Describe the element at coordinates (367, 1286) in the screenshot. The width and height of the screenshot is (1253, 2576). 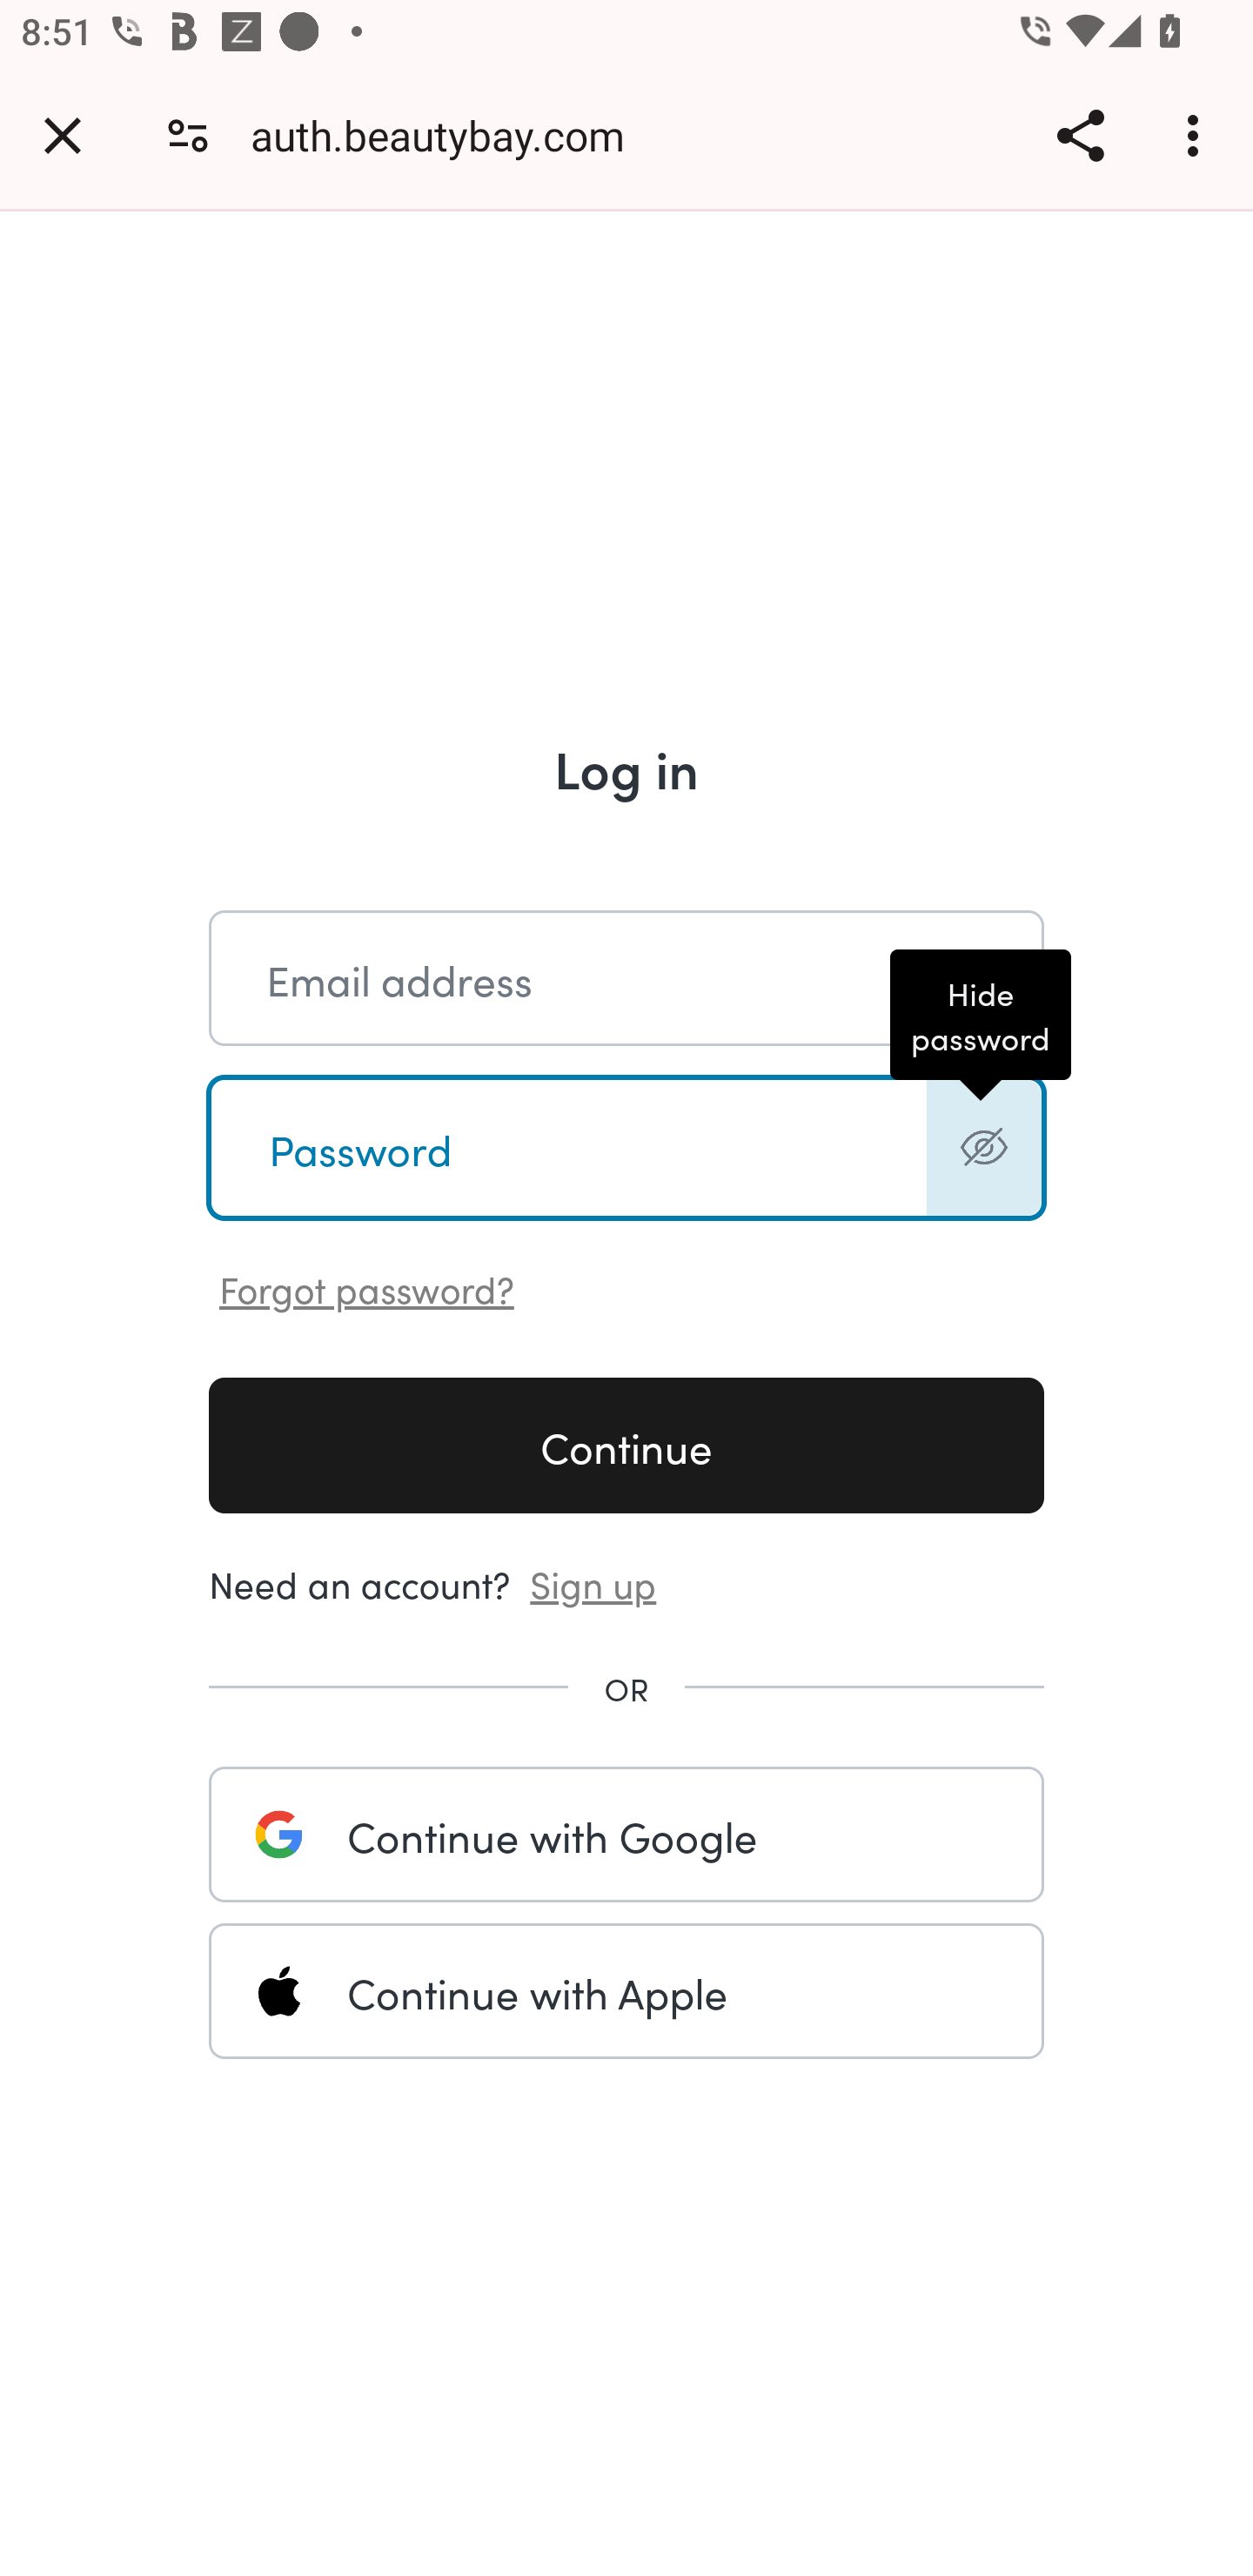
I see `Forgot password?` at that location.